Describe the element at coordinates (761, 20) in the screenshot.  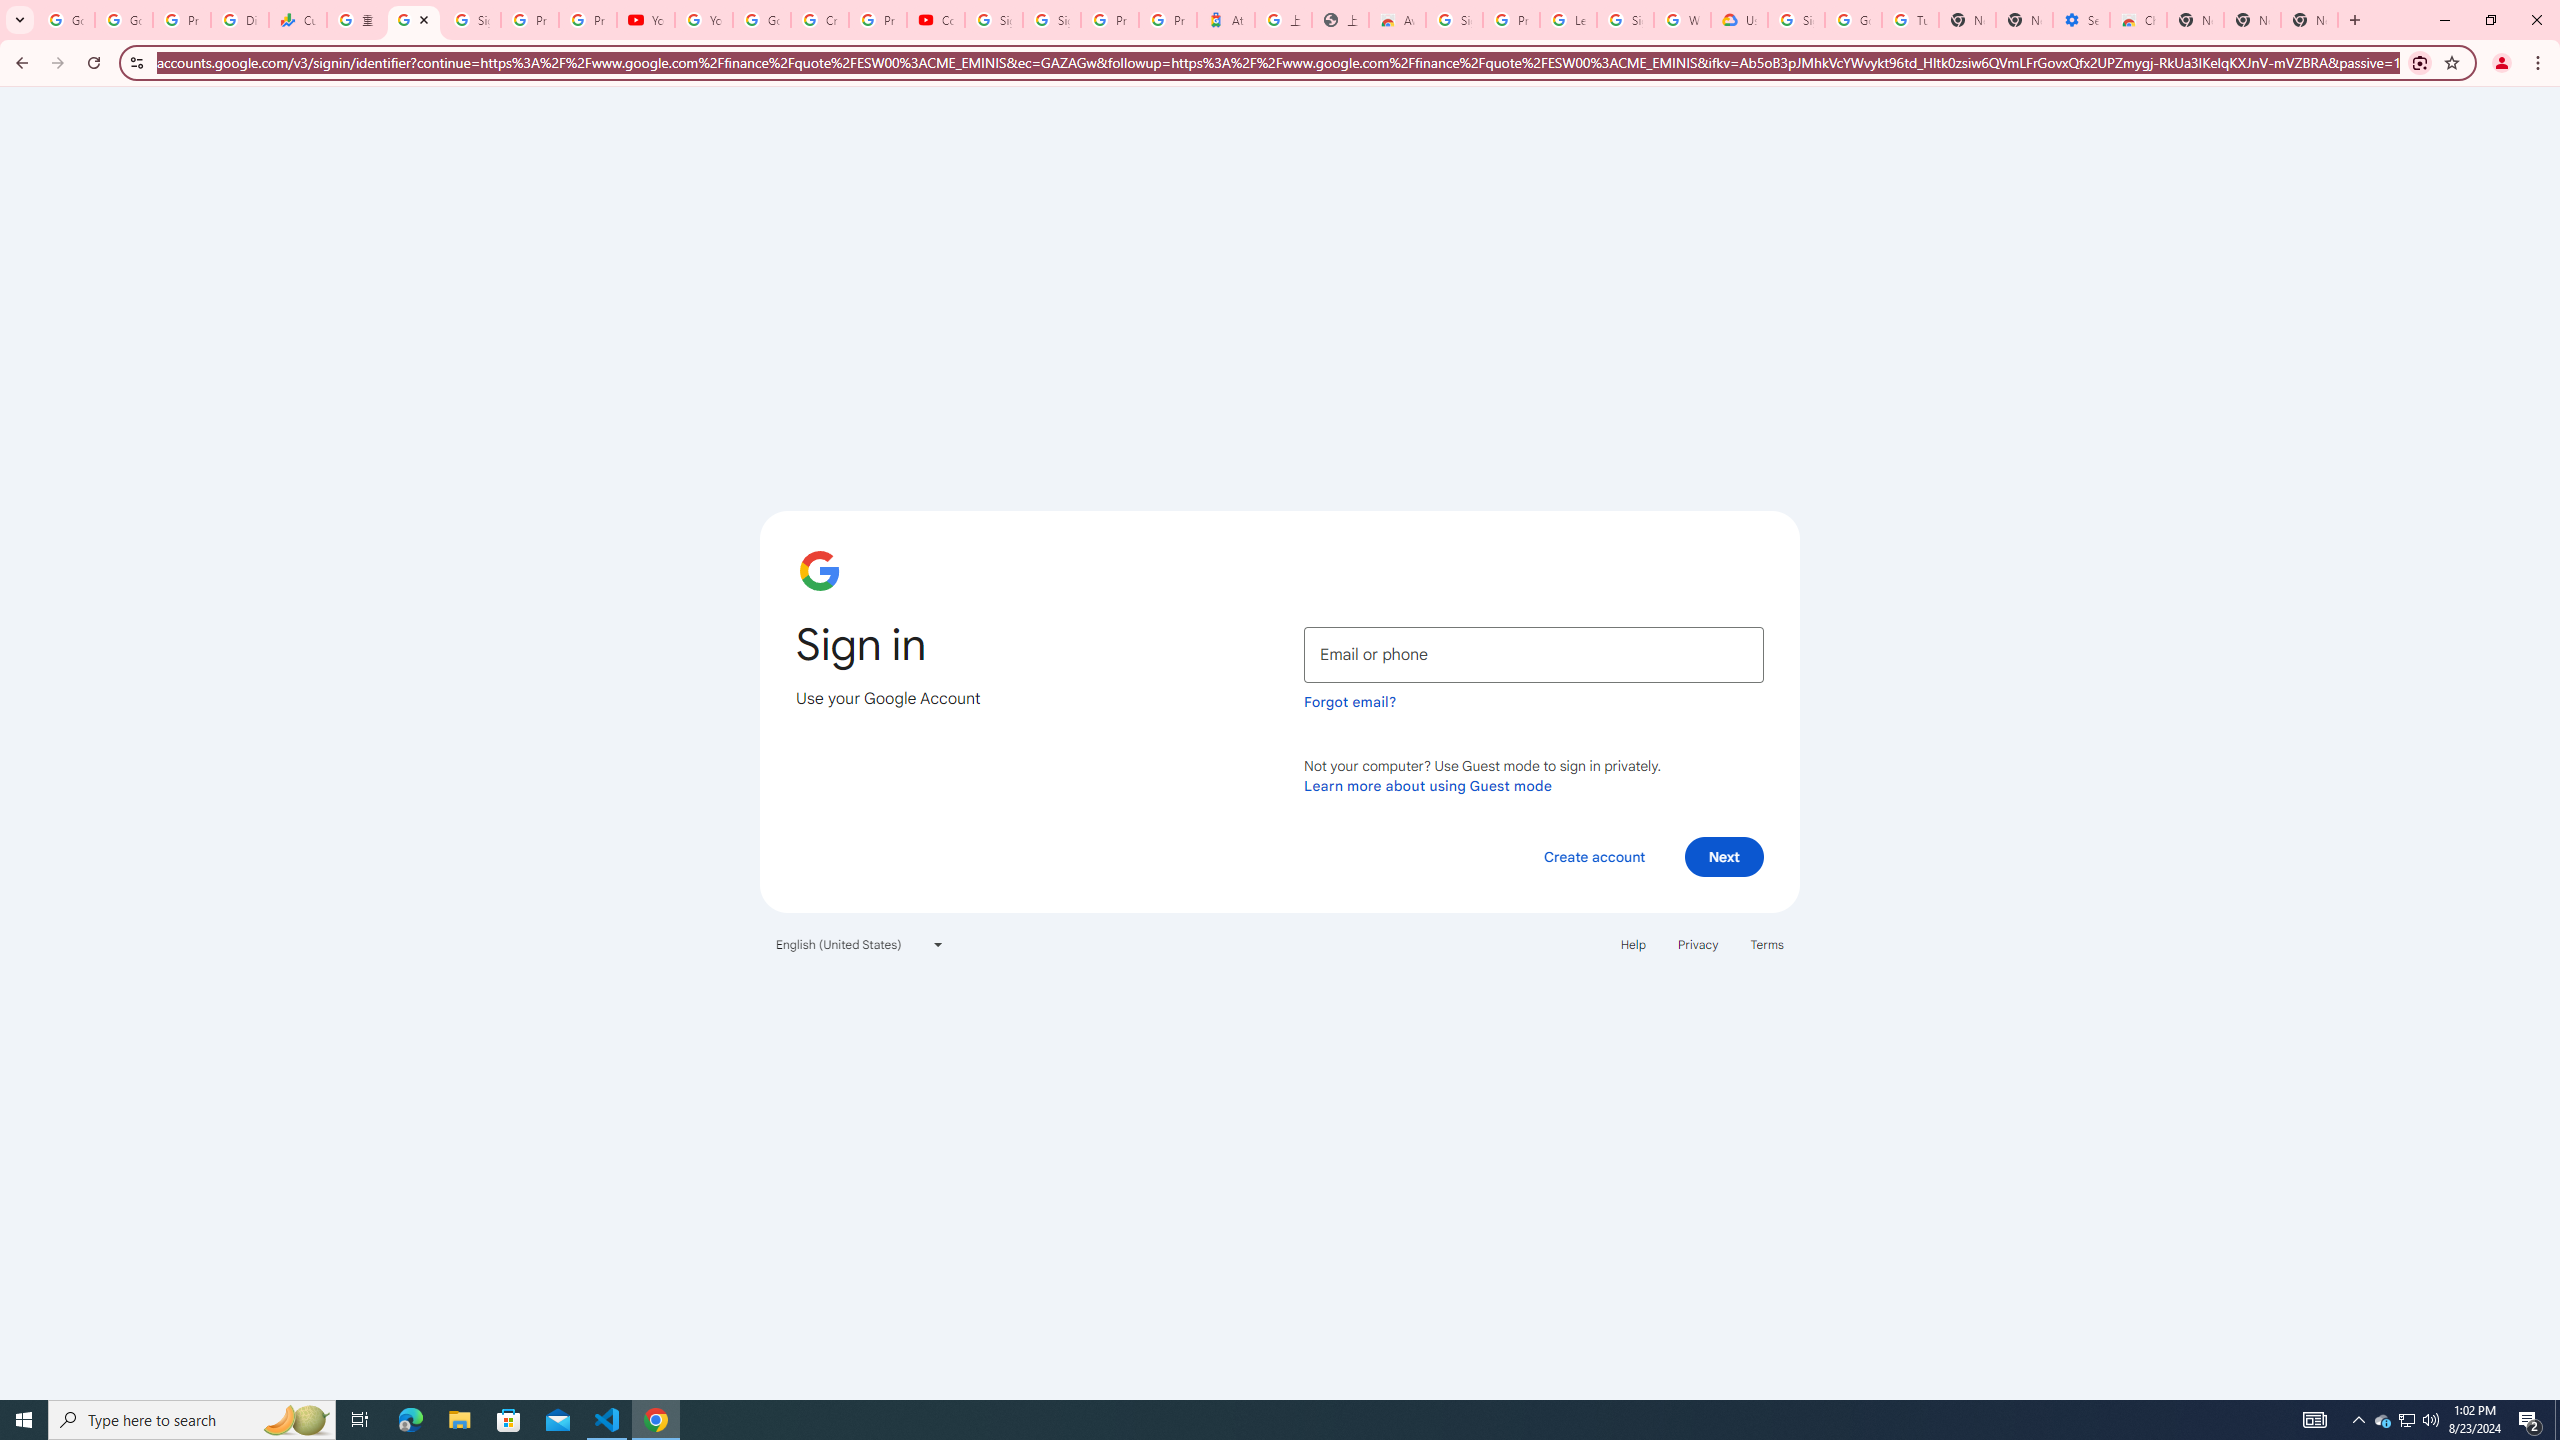
I see `Google Account Help` at that location.